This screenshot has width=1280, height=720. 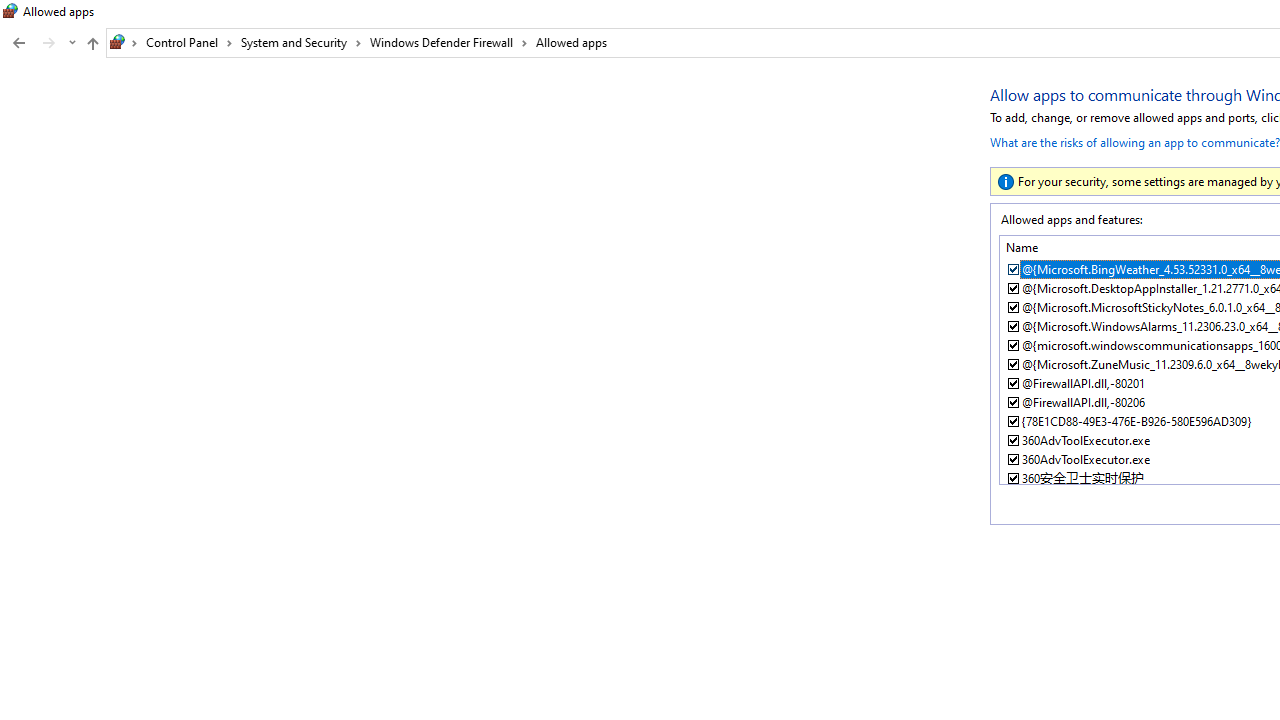 What do you see at coordinates (571, 42) in the screenshot?
I see `Allowed apps` at bounding box center [571, 42].